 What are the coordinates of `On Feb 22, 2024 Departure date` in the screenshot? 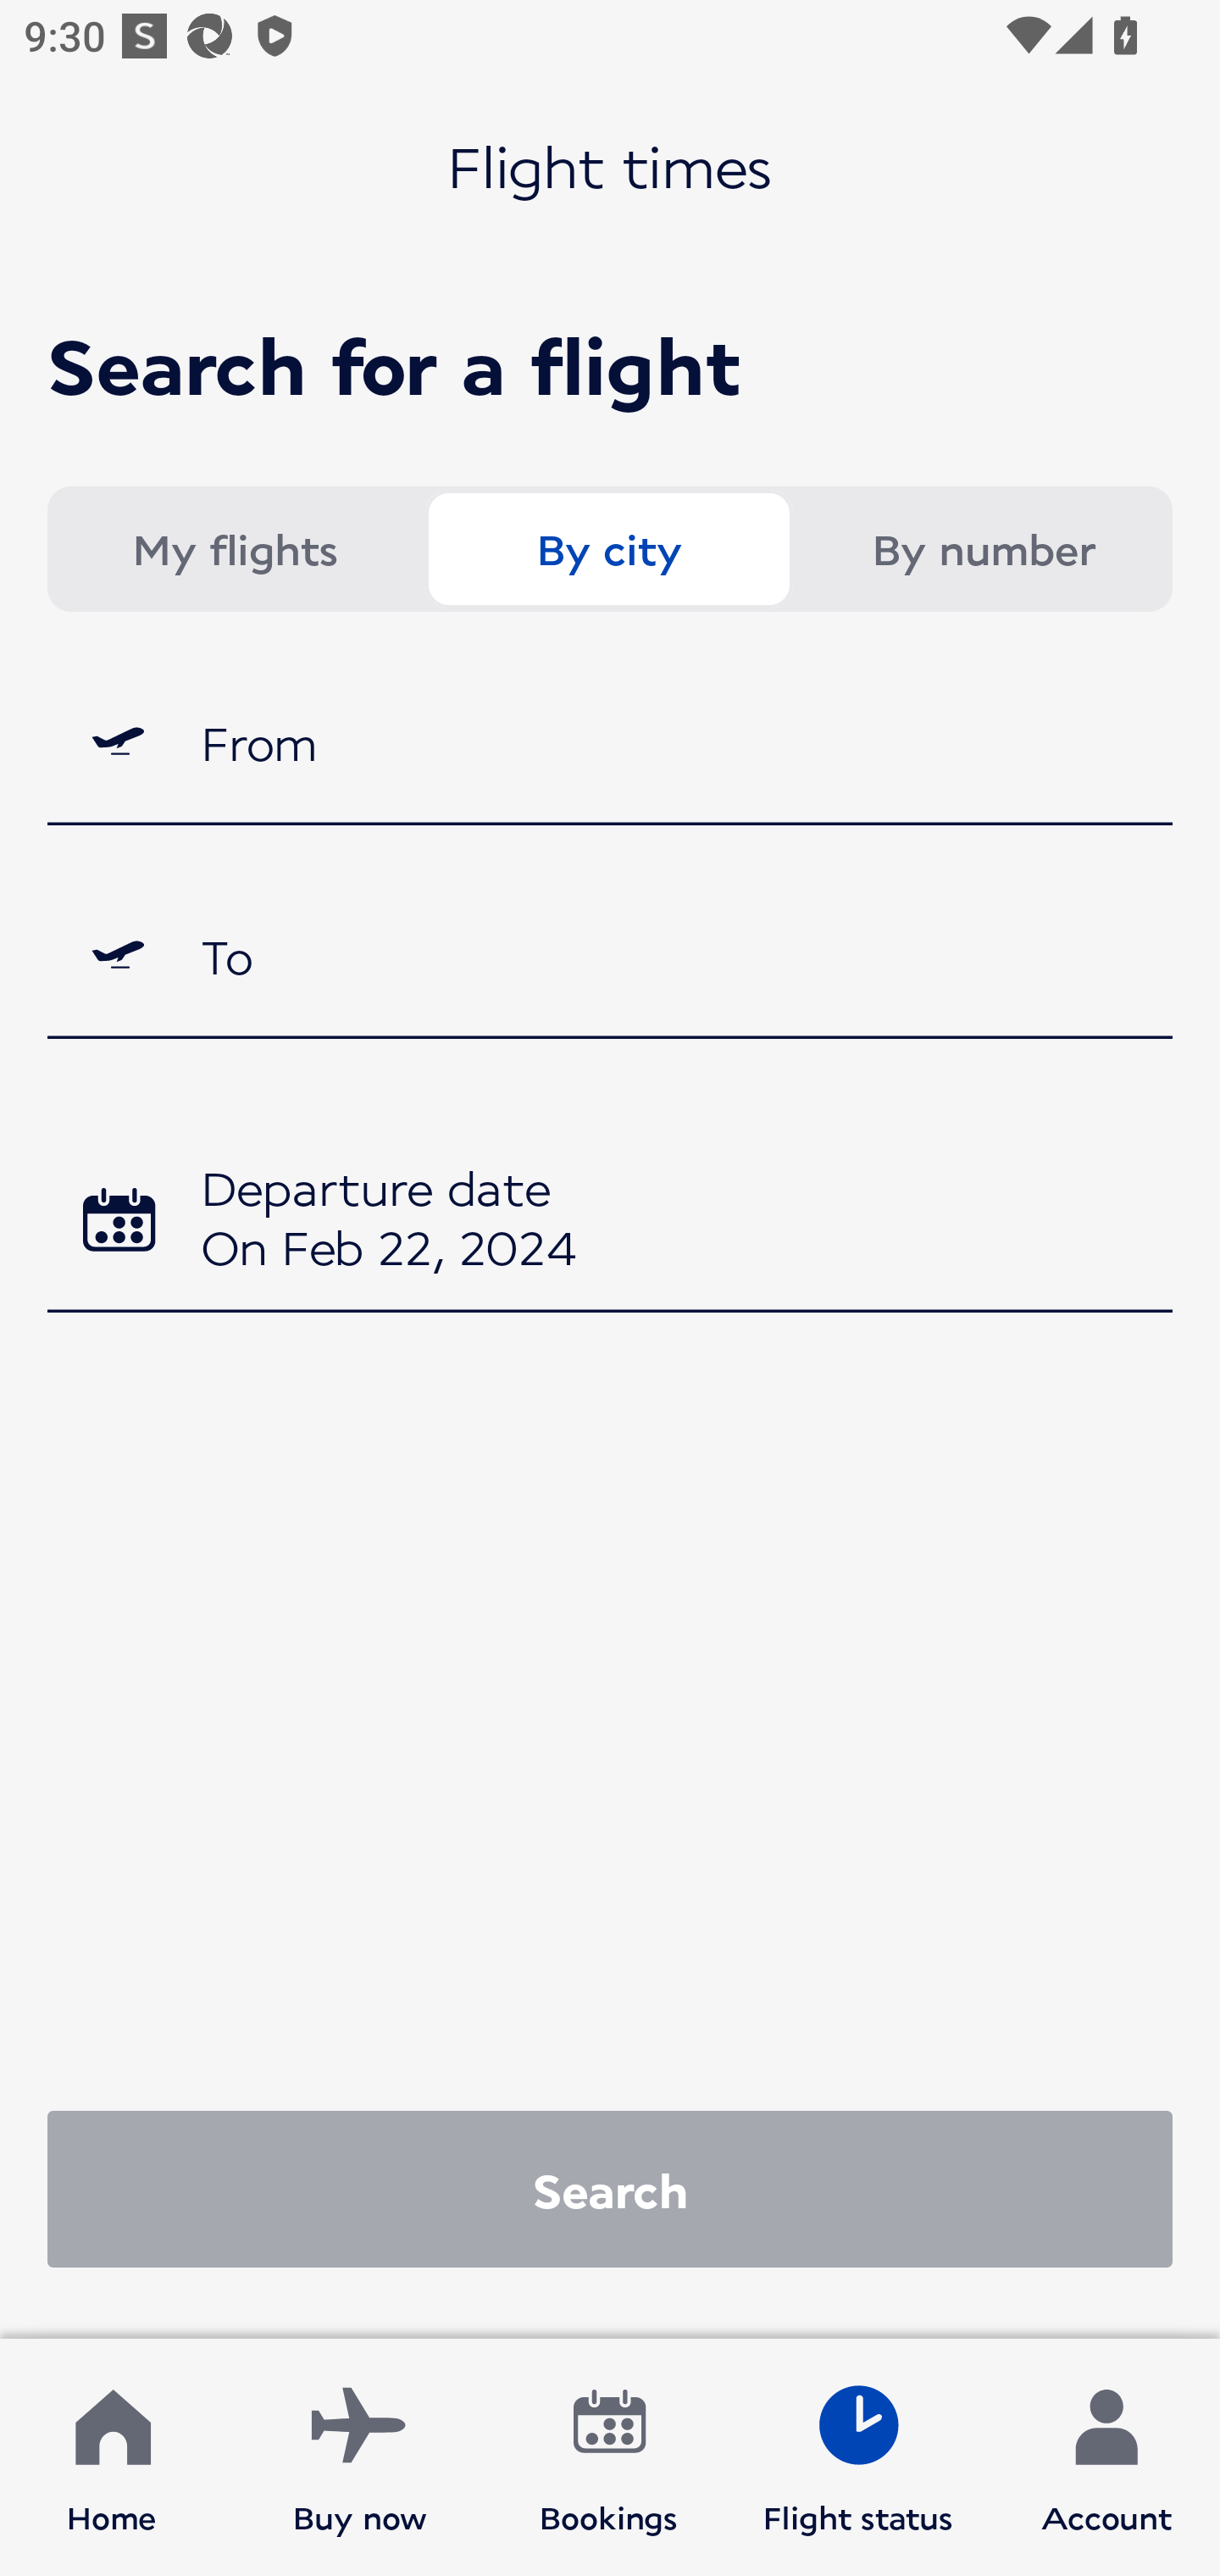 It's located at (610, 1224).